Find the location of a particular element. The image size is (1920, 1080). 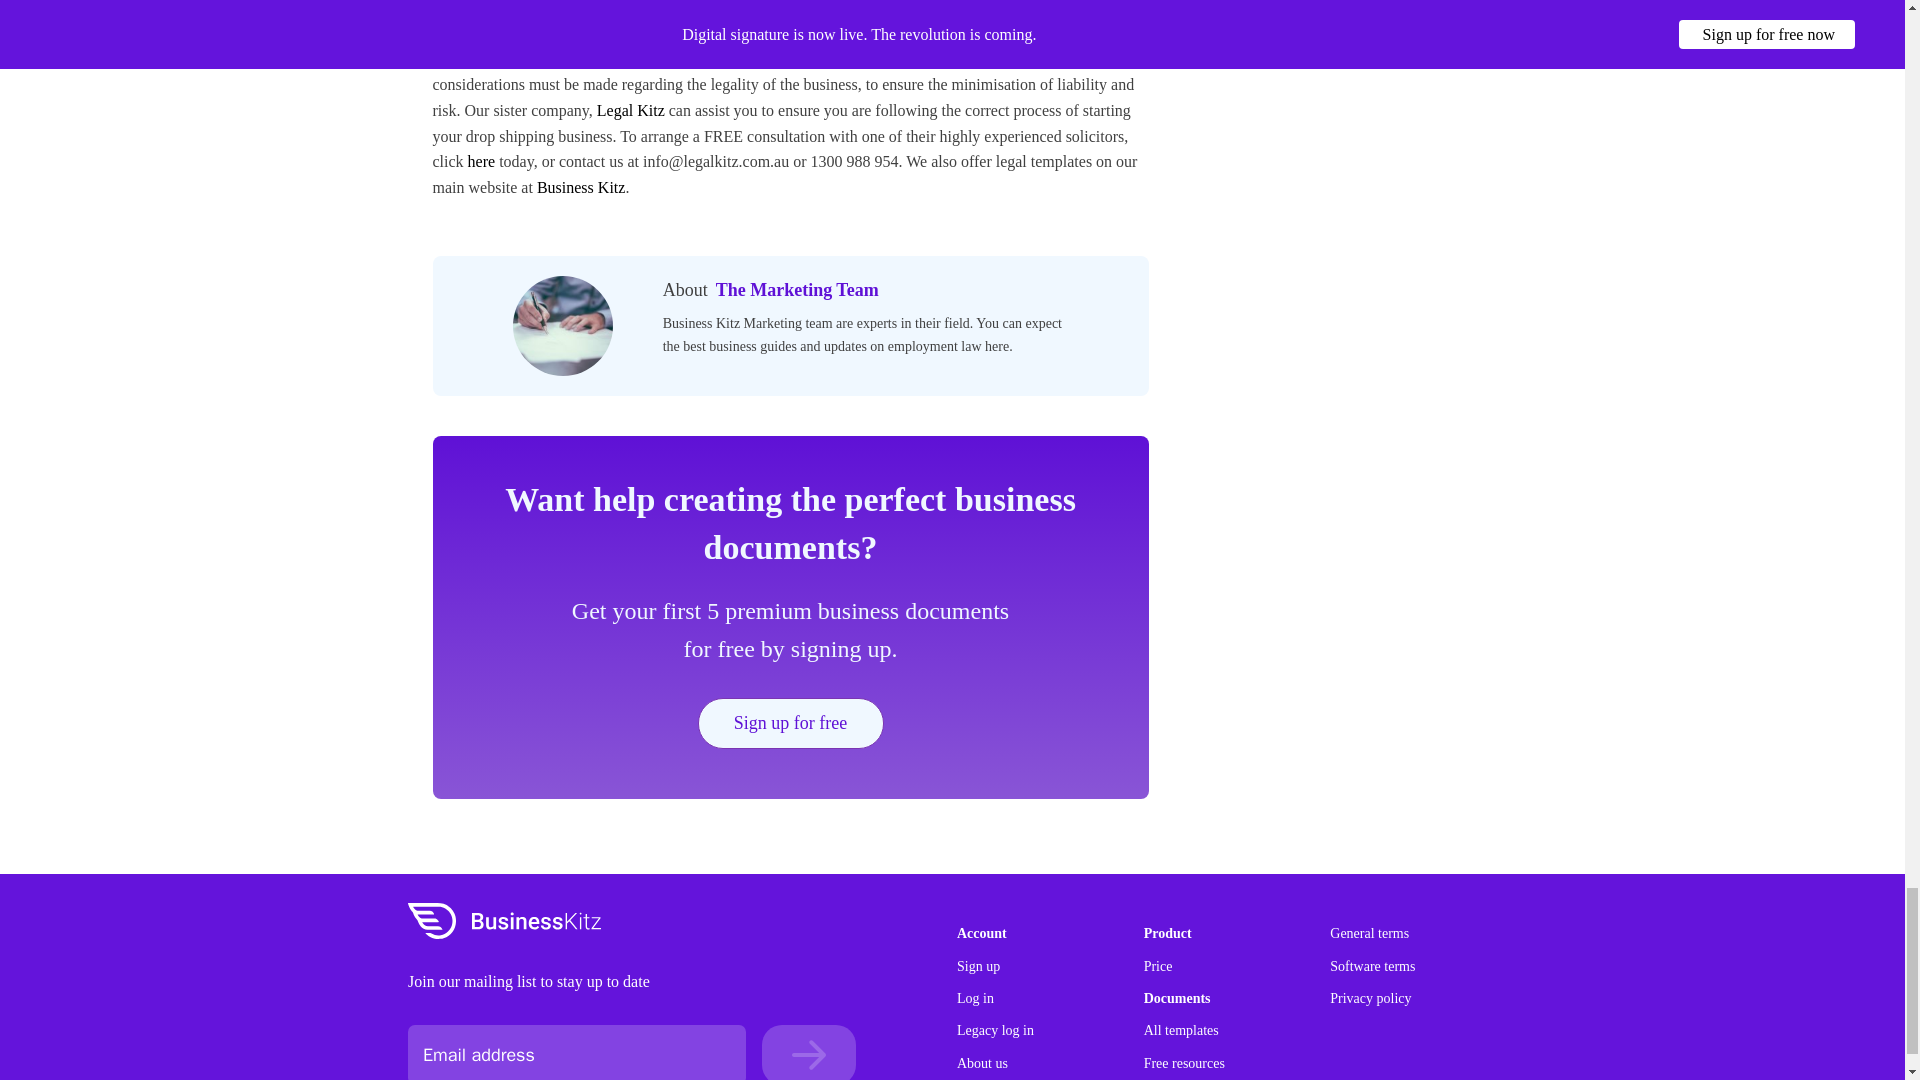

Legacy log in is located at coordinates (995, 1030).